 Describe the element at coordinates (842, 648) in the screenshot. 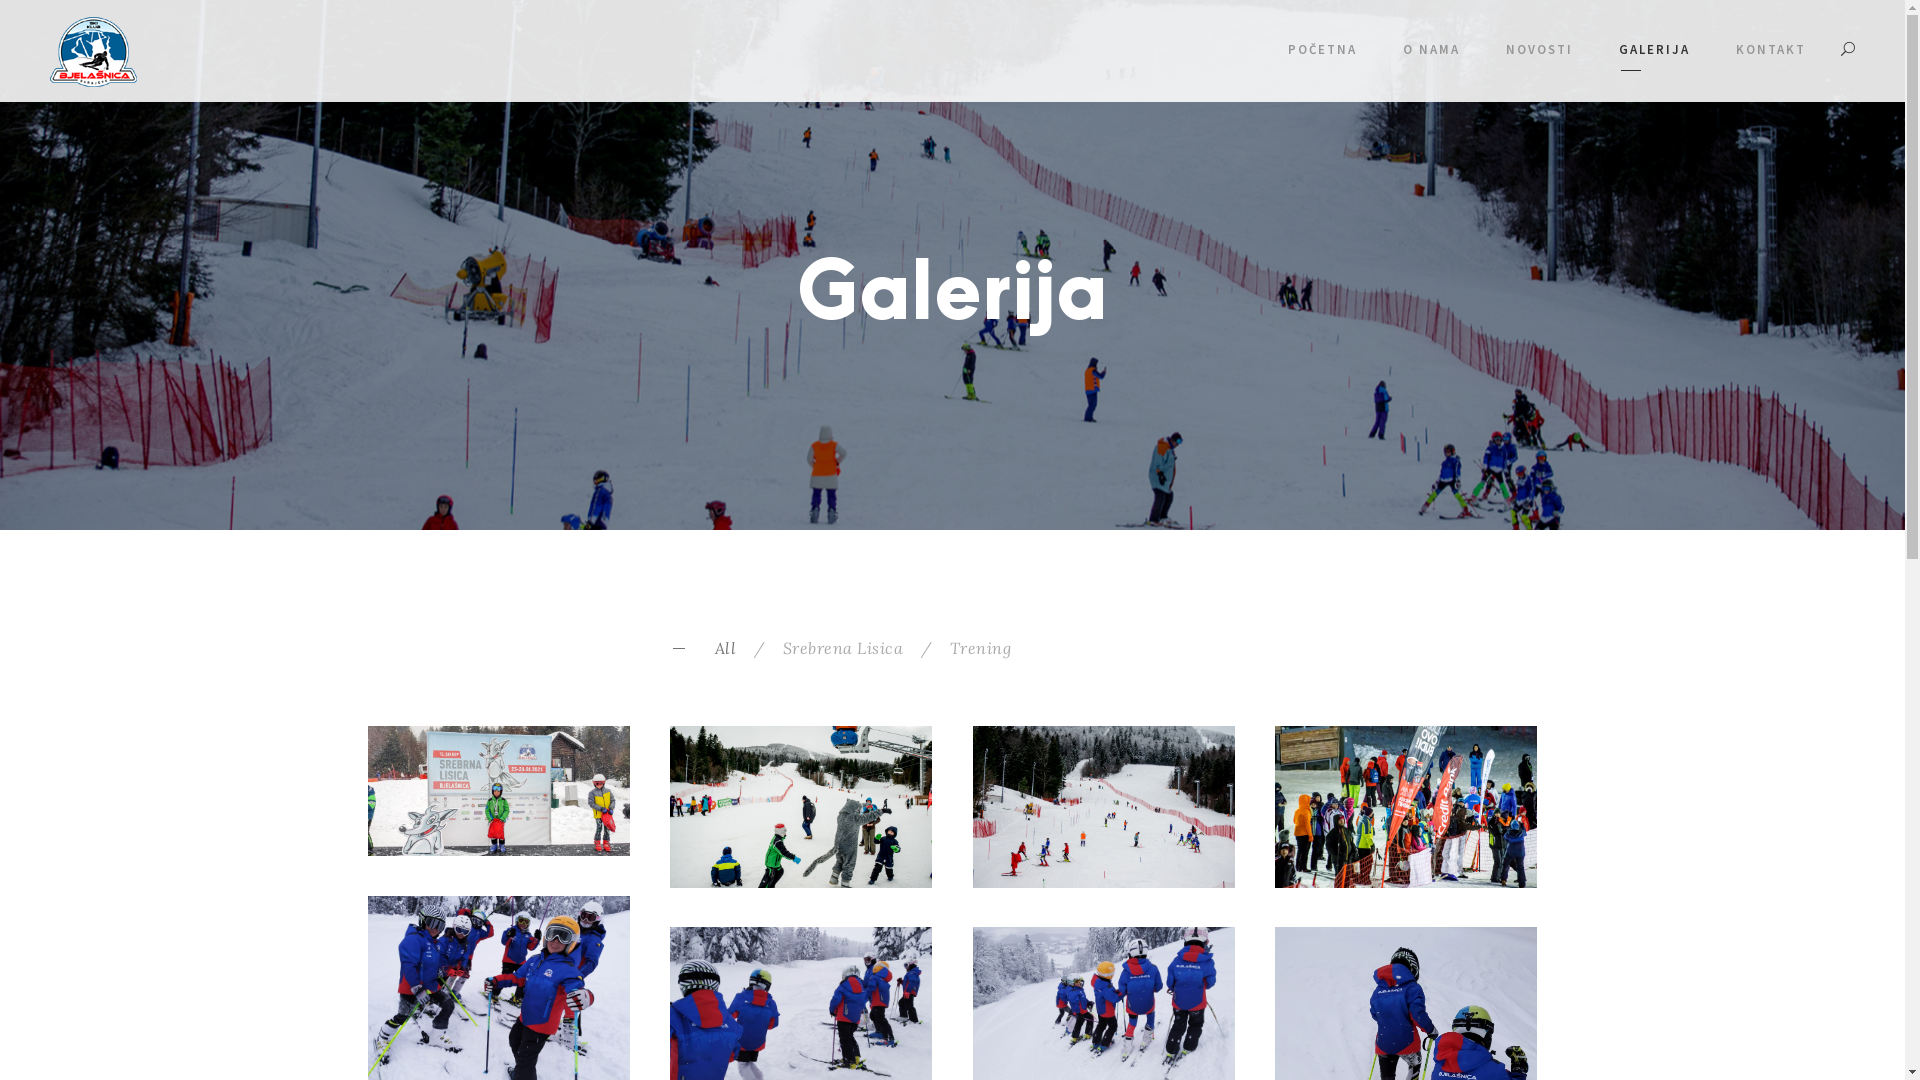

I see `Srebrena Lisica` at that location.